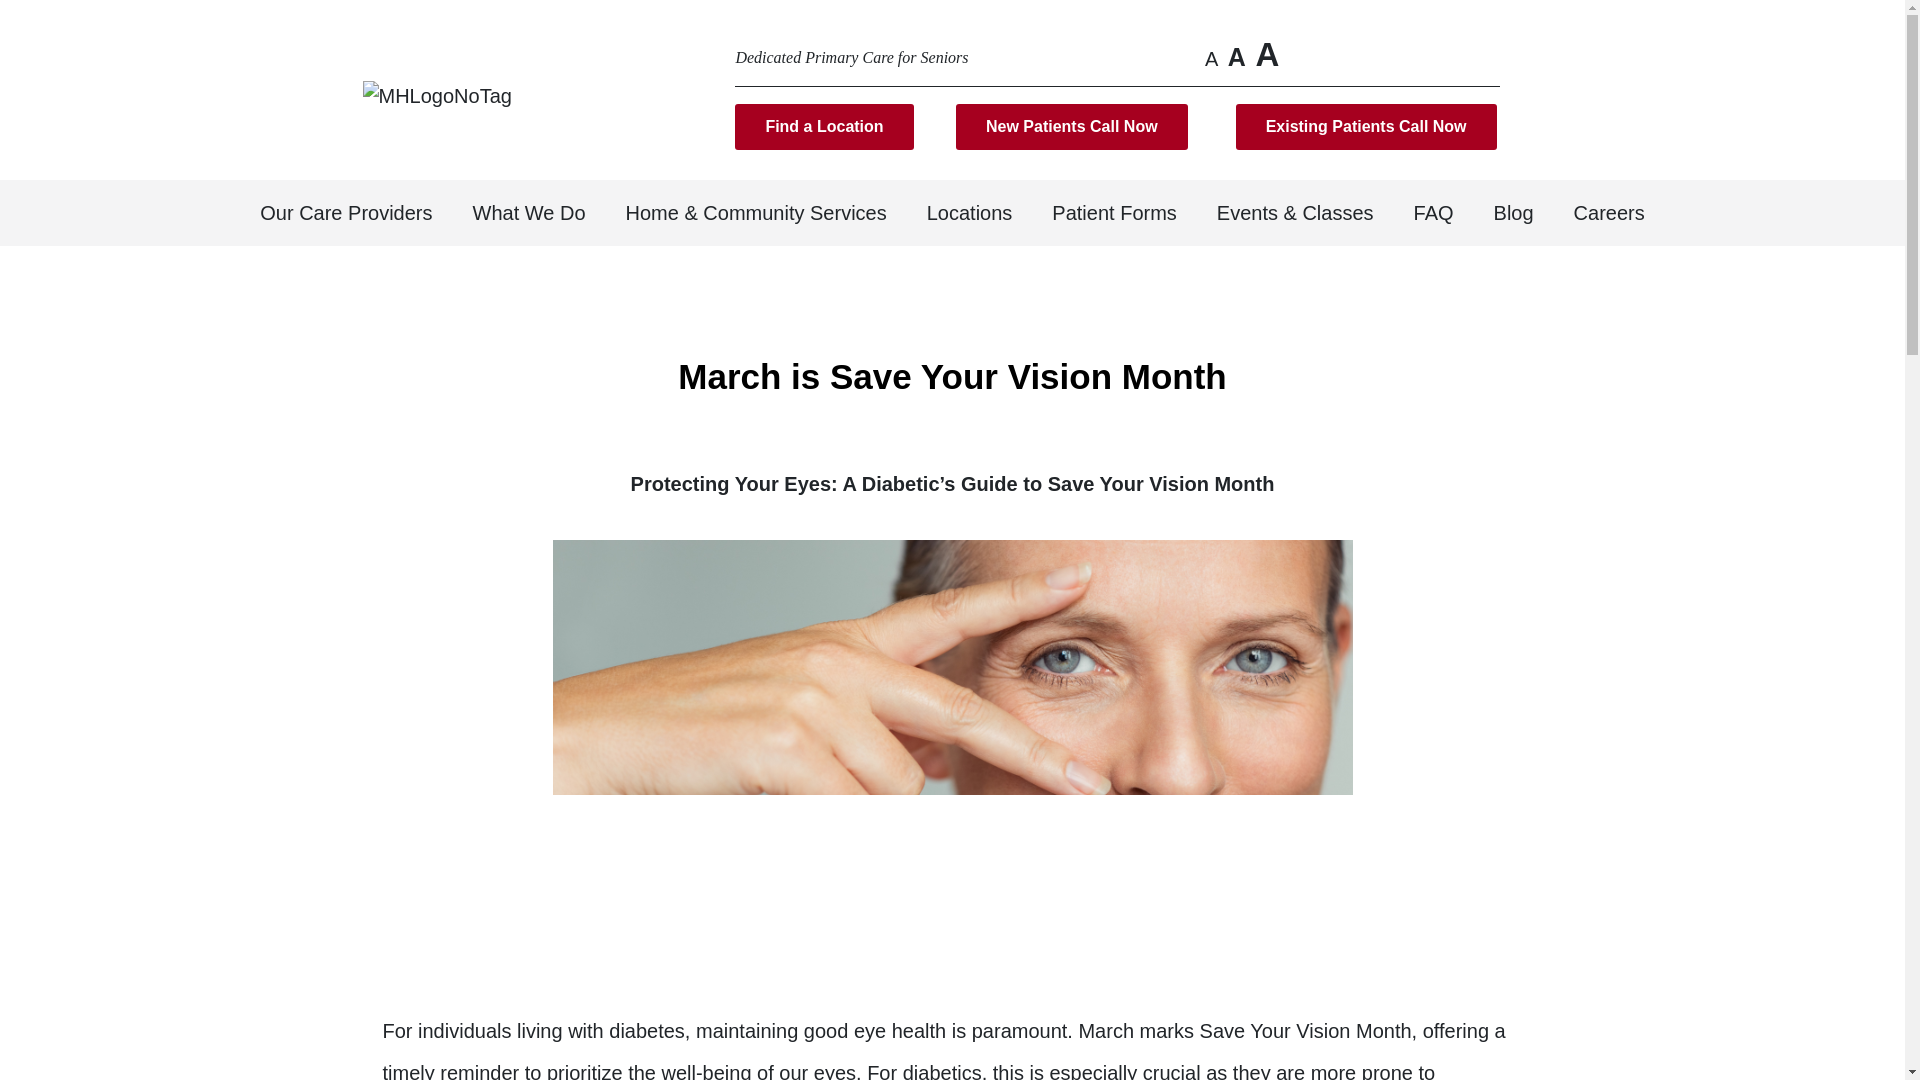 This screenshot has width=1920, height=1080. Describe the element at coordinates (436, 96) in the screenshot. I see `MHLogoNoTag` at that location.